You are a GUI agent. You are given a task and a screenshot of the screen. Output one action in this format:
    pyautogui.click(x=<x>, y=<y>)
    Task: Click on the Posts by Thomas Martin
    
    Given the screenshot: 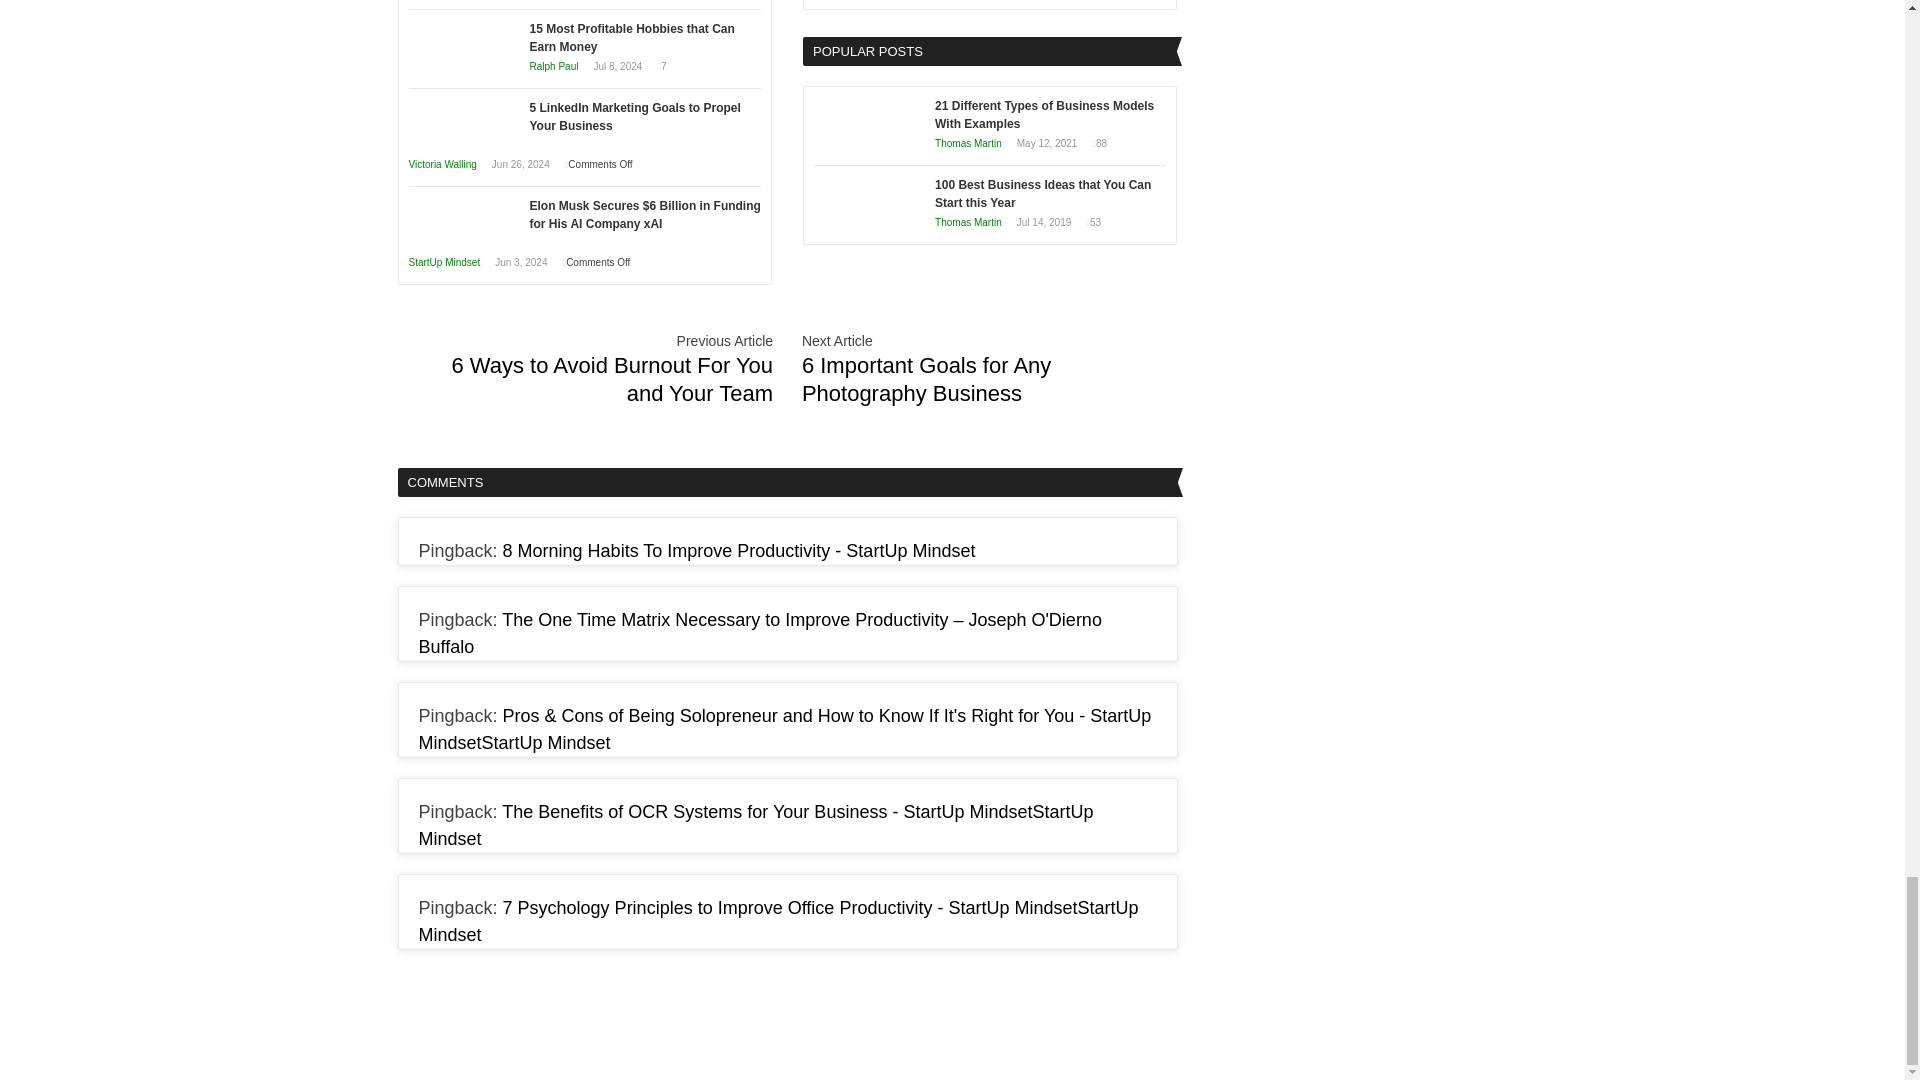 What is the action you would take?
    pyautogui.click(x=968, y=222)
    